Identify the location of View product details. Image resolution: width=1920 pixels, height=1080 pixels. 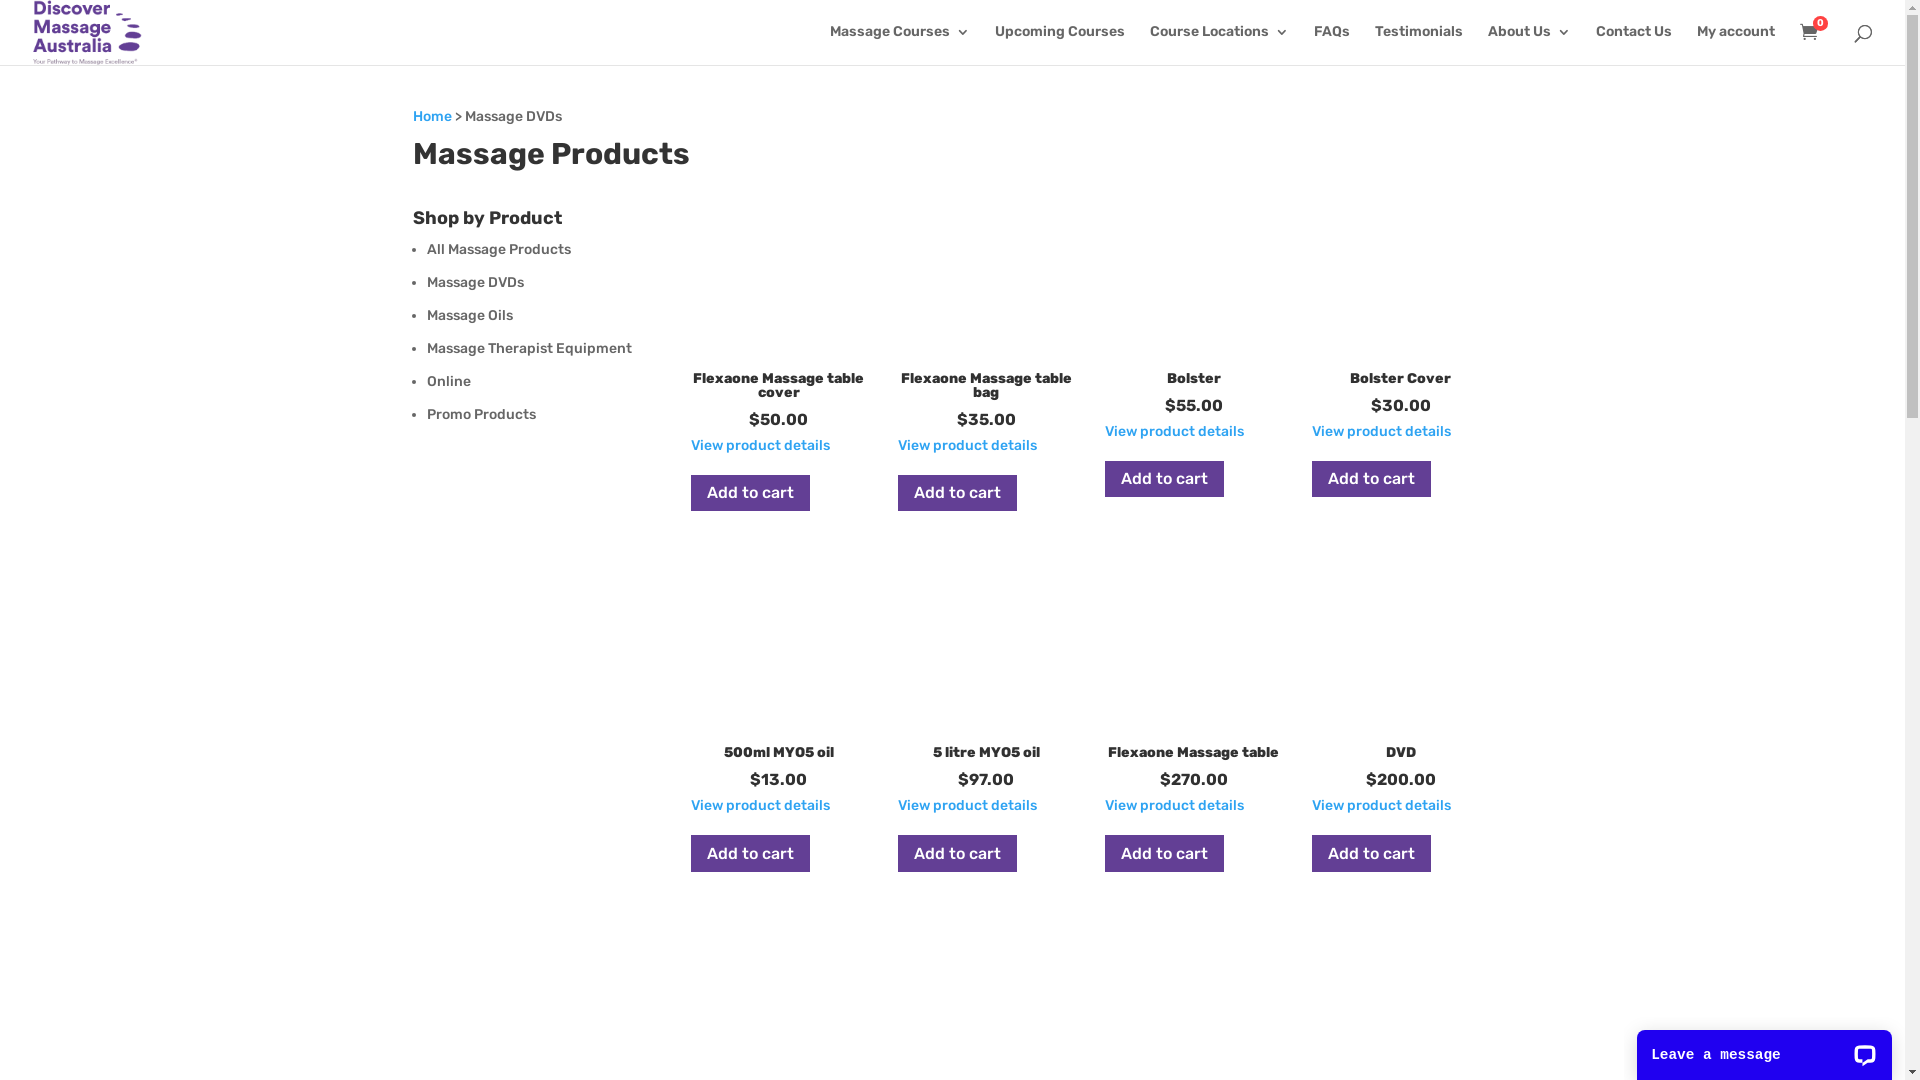
(760, 806).